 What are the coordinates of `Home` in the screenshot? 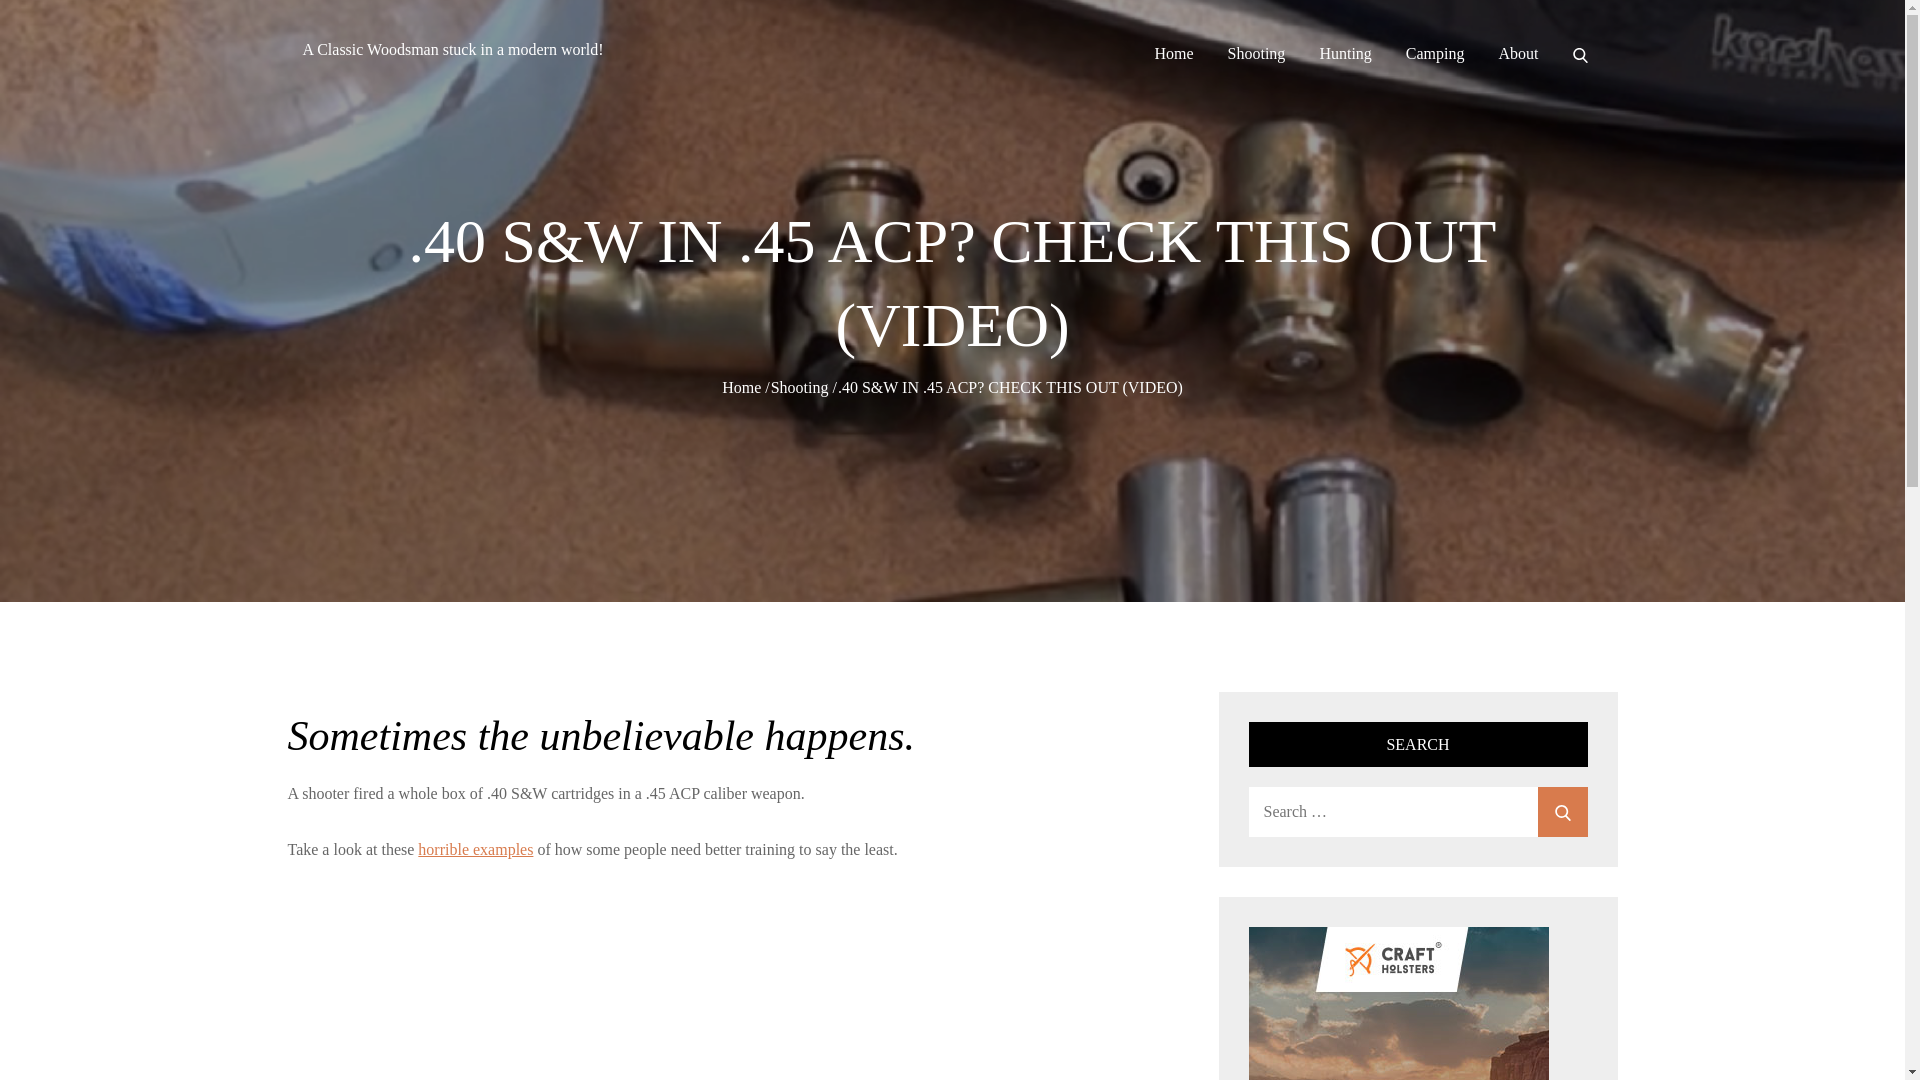 It's located at (740, 388).